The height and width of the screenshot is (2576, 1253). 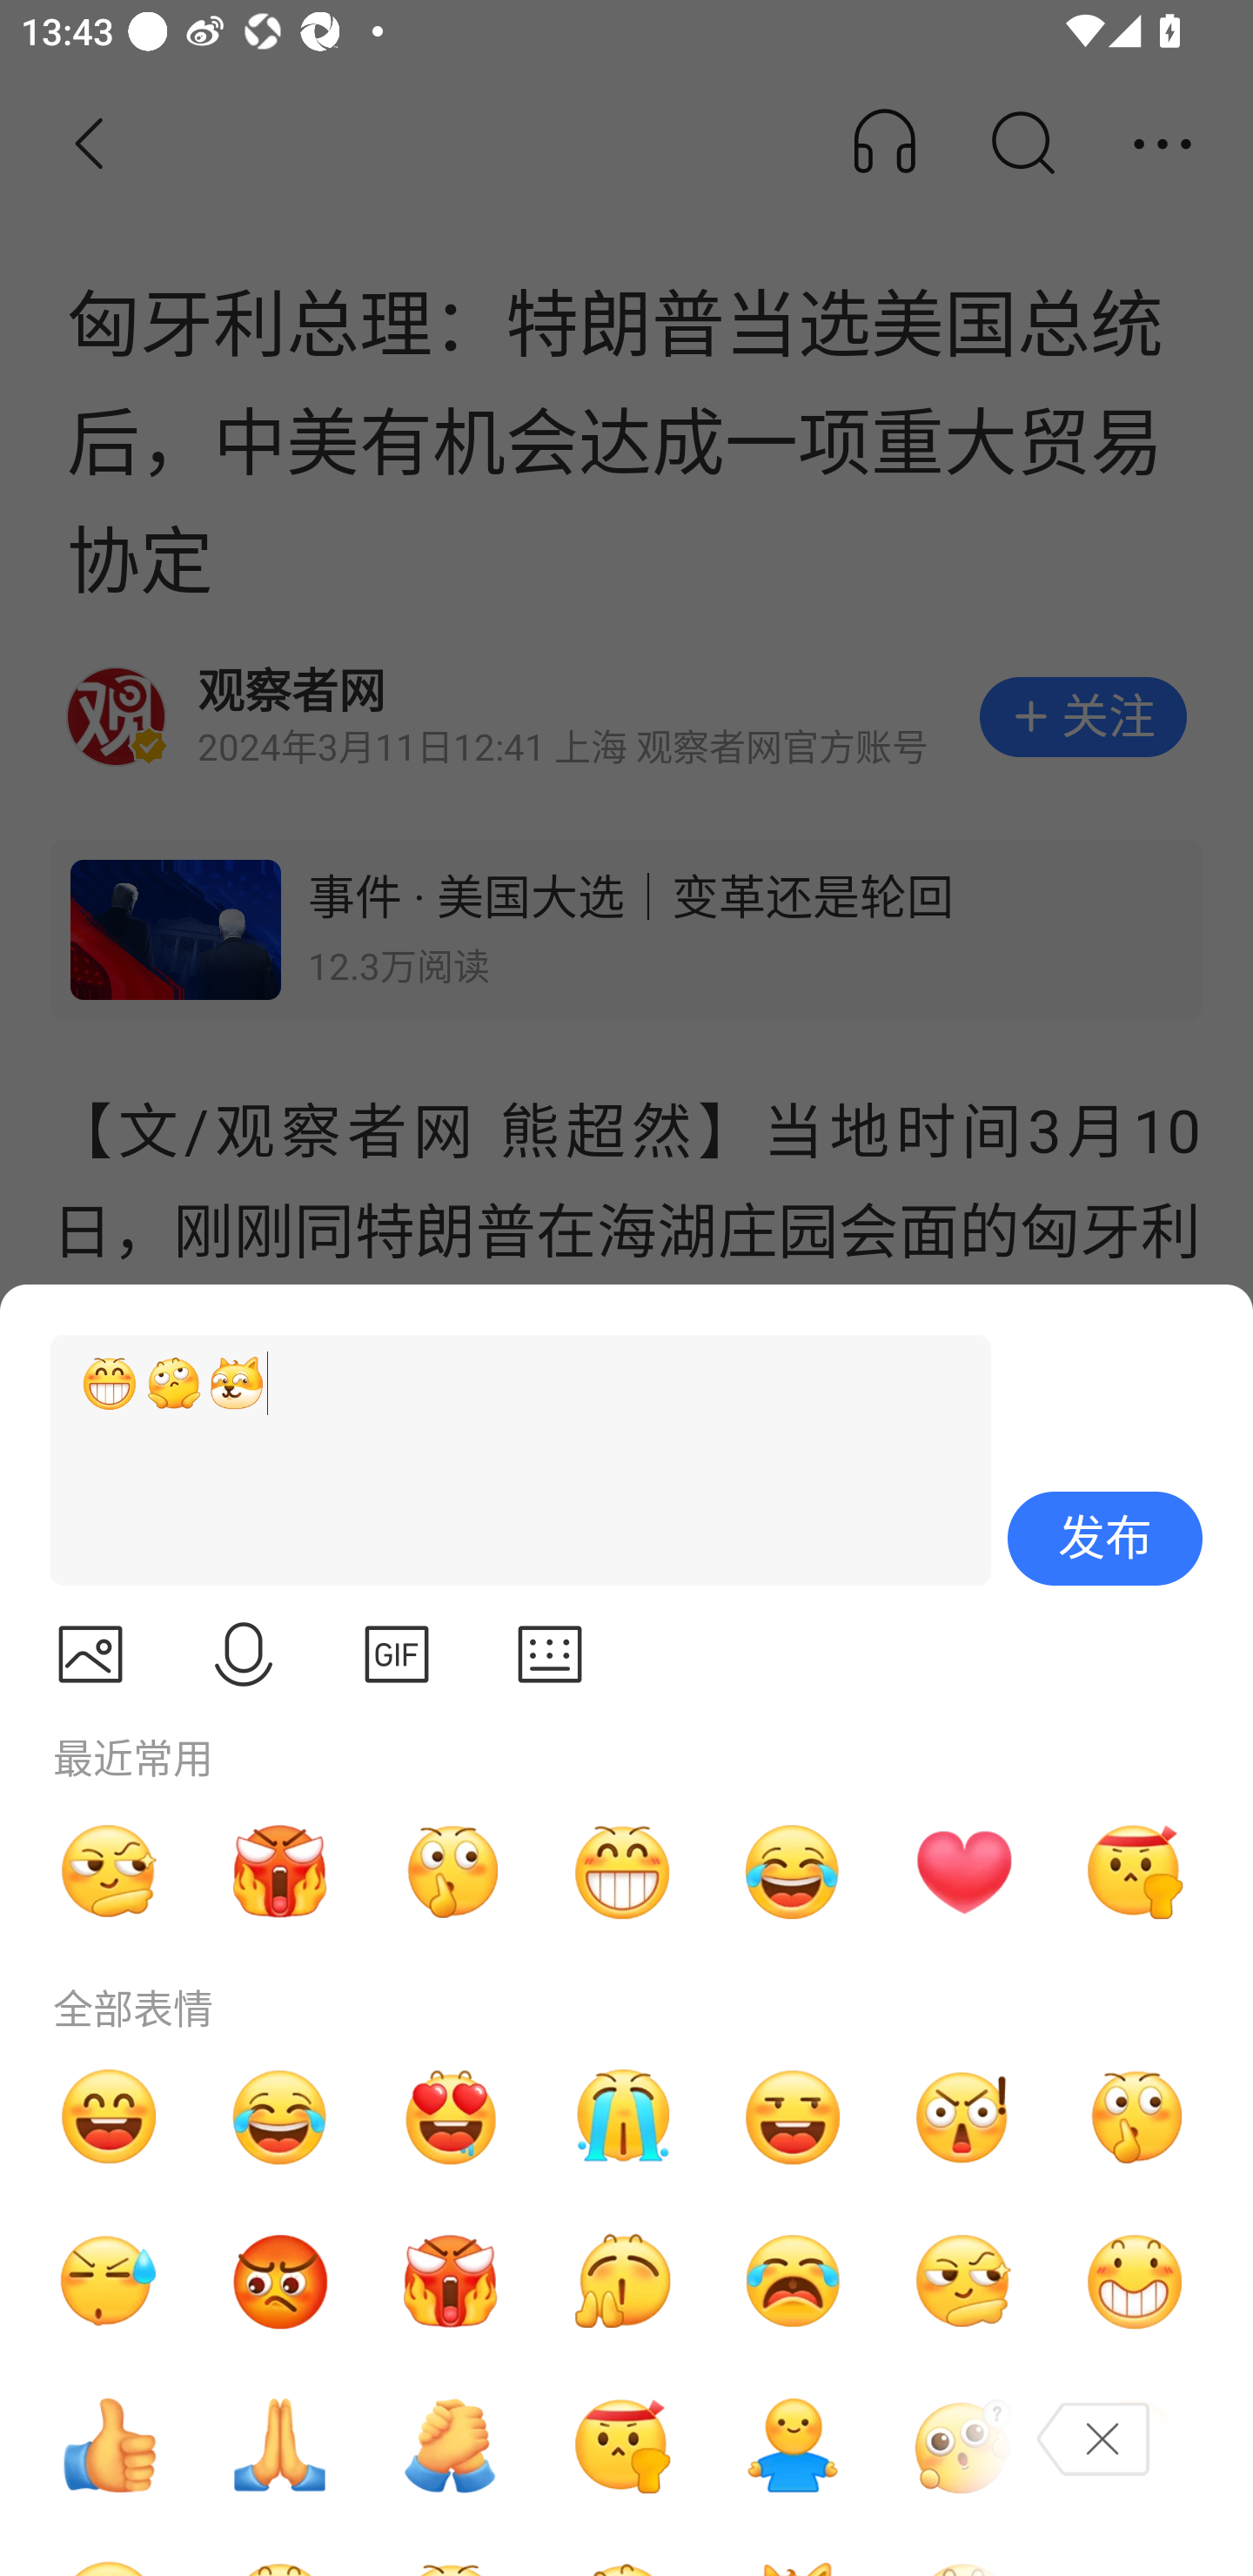 I want to click on 哭笑, so click(x=793, y=1871).